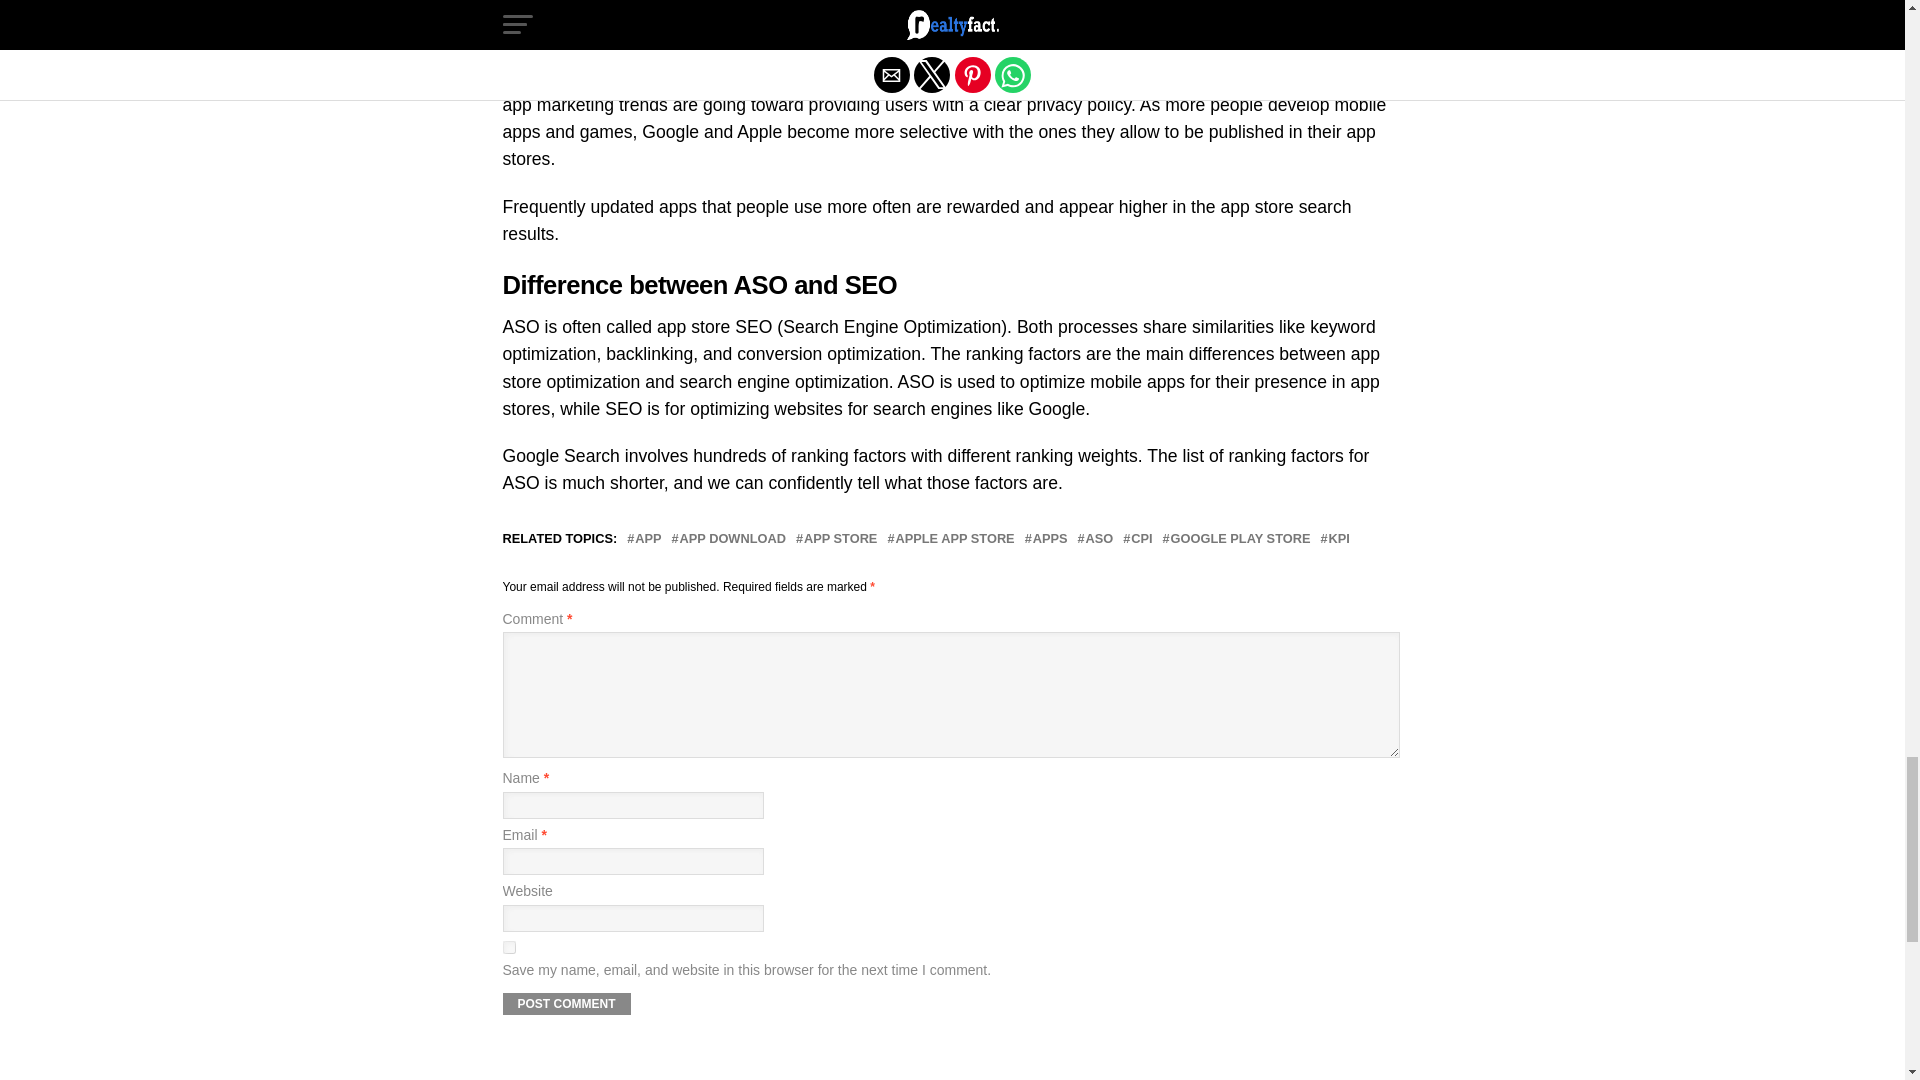 The height and width of the screenshot is (1080, 1920). What do you see at coordinates (954, 540) in the screenshot?
I see `APPLE APP STORE` at bounding box center [954, 540].